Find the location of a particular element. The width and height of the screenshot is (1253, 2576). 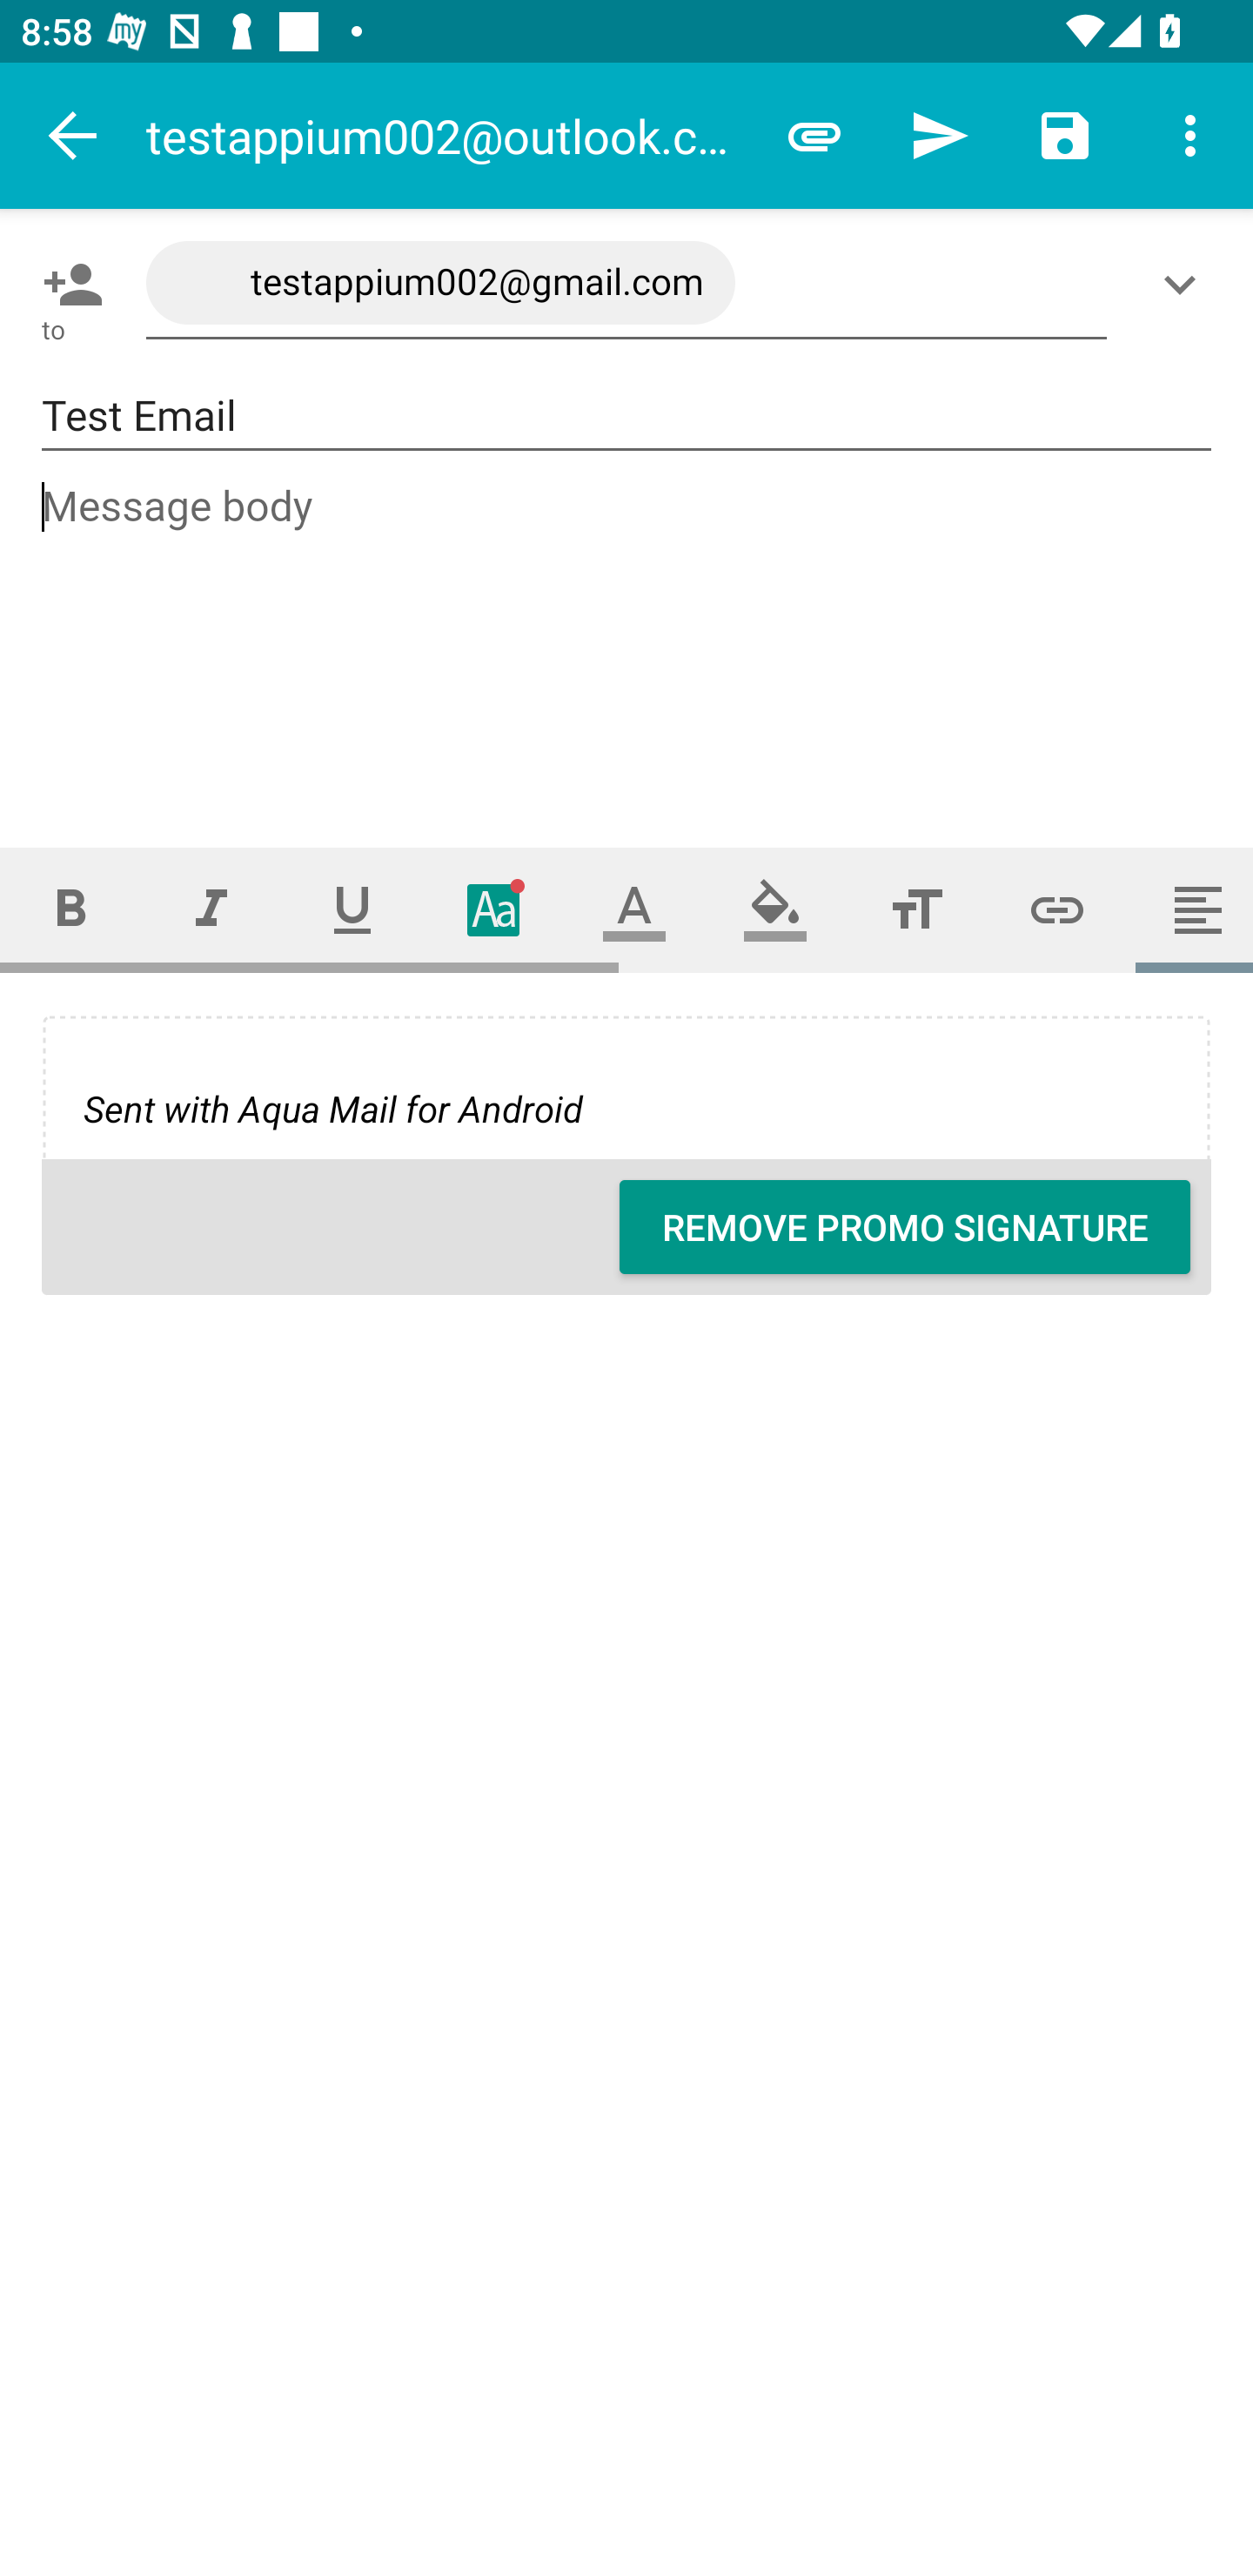

Message body is located at coordinates (626, 639).